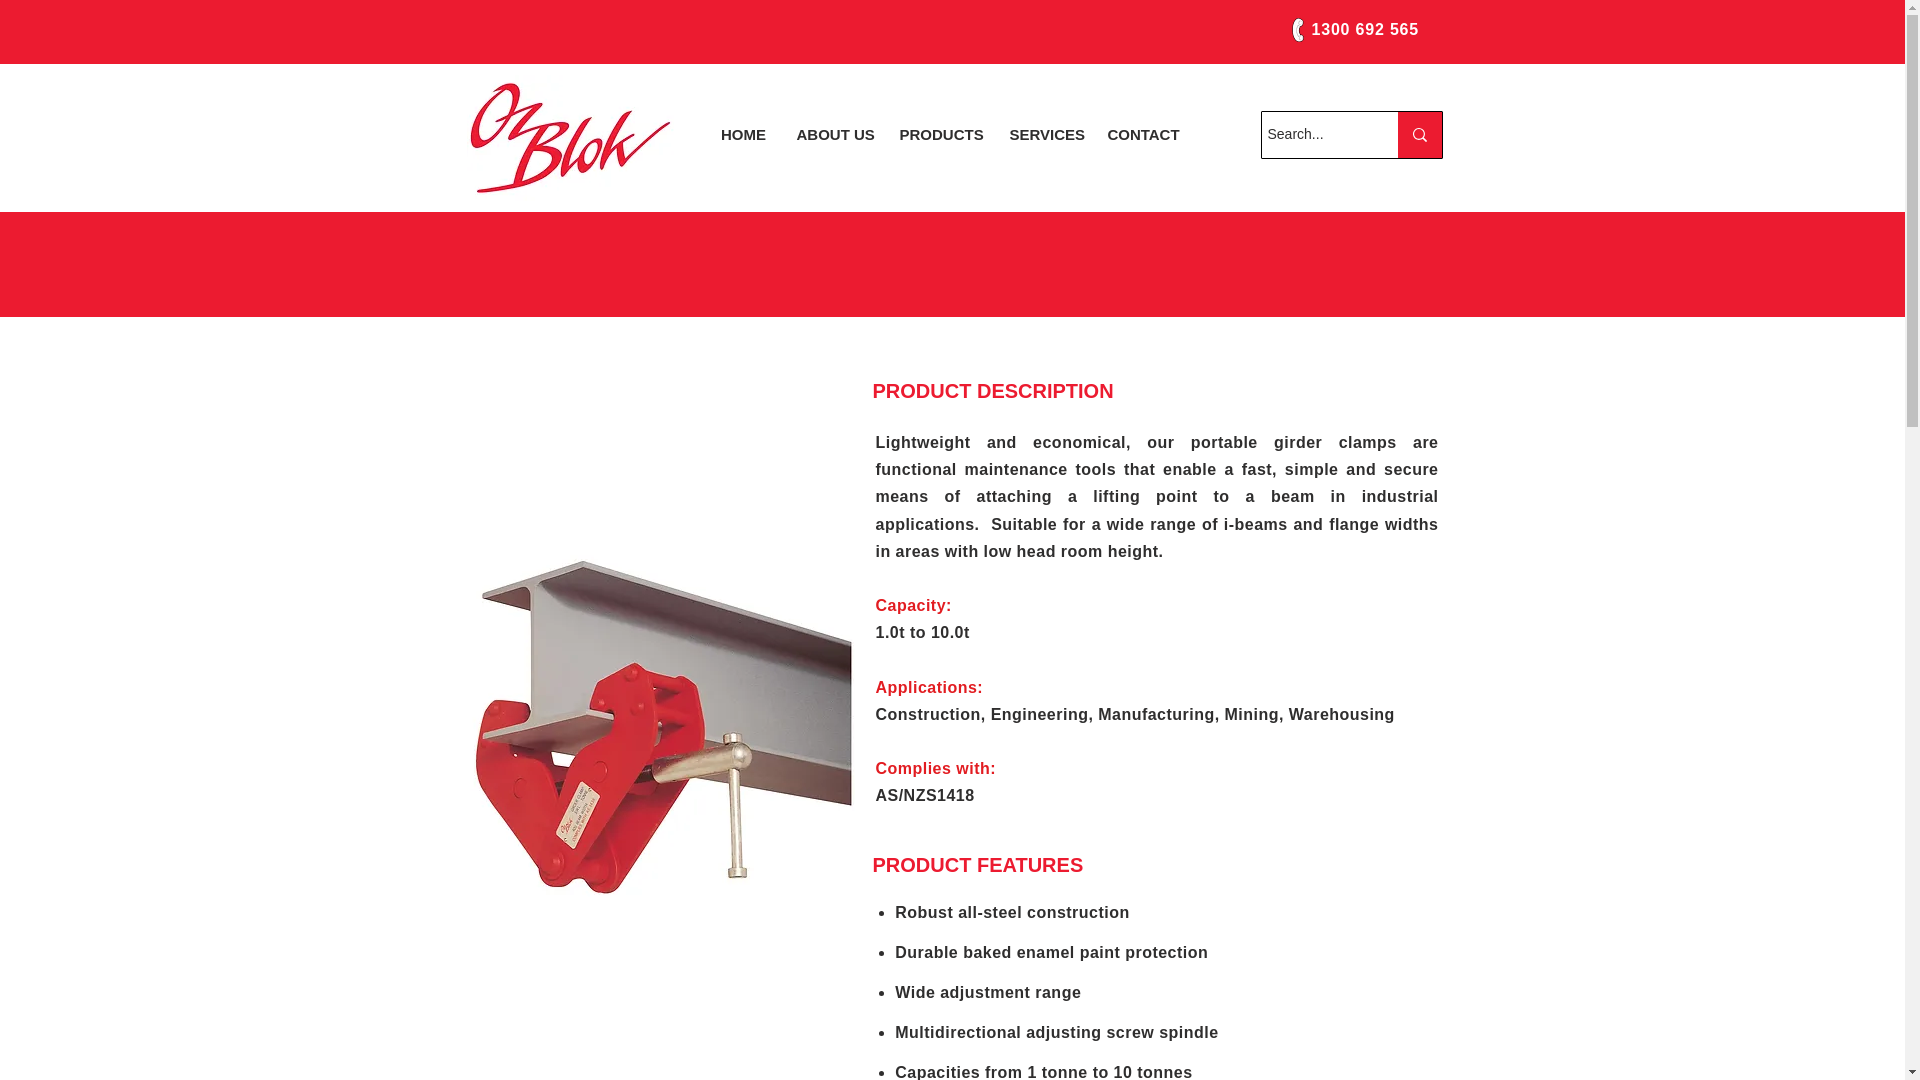  Describe the element at coordinates (1364, 28) in the screenshot. I see `1300 692 565` at that location.